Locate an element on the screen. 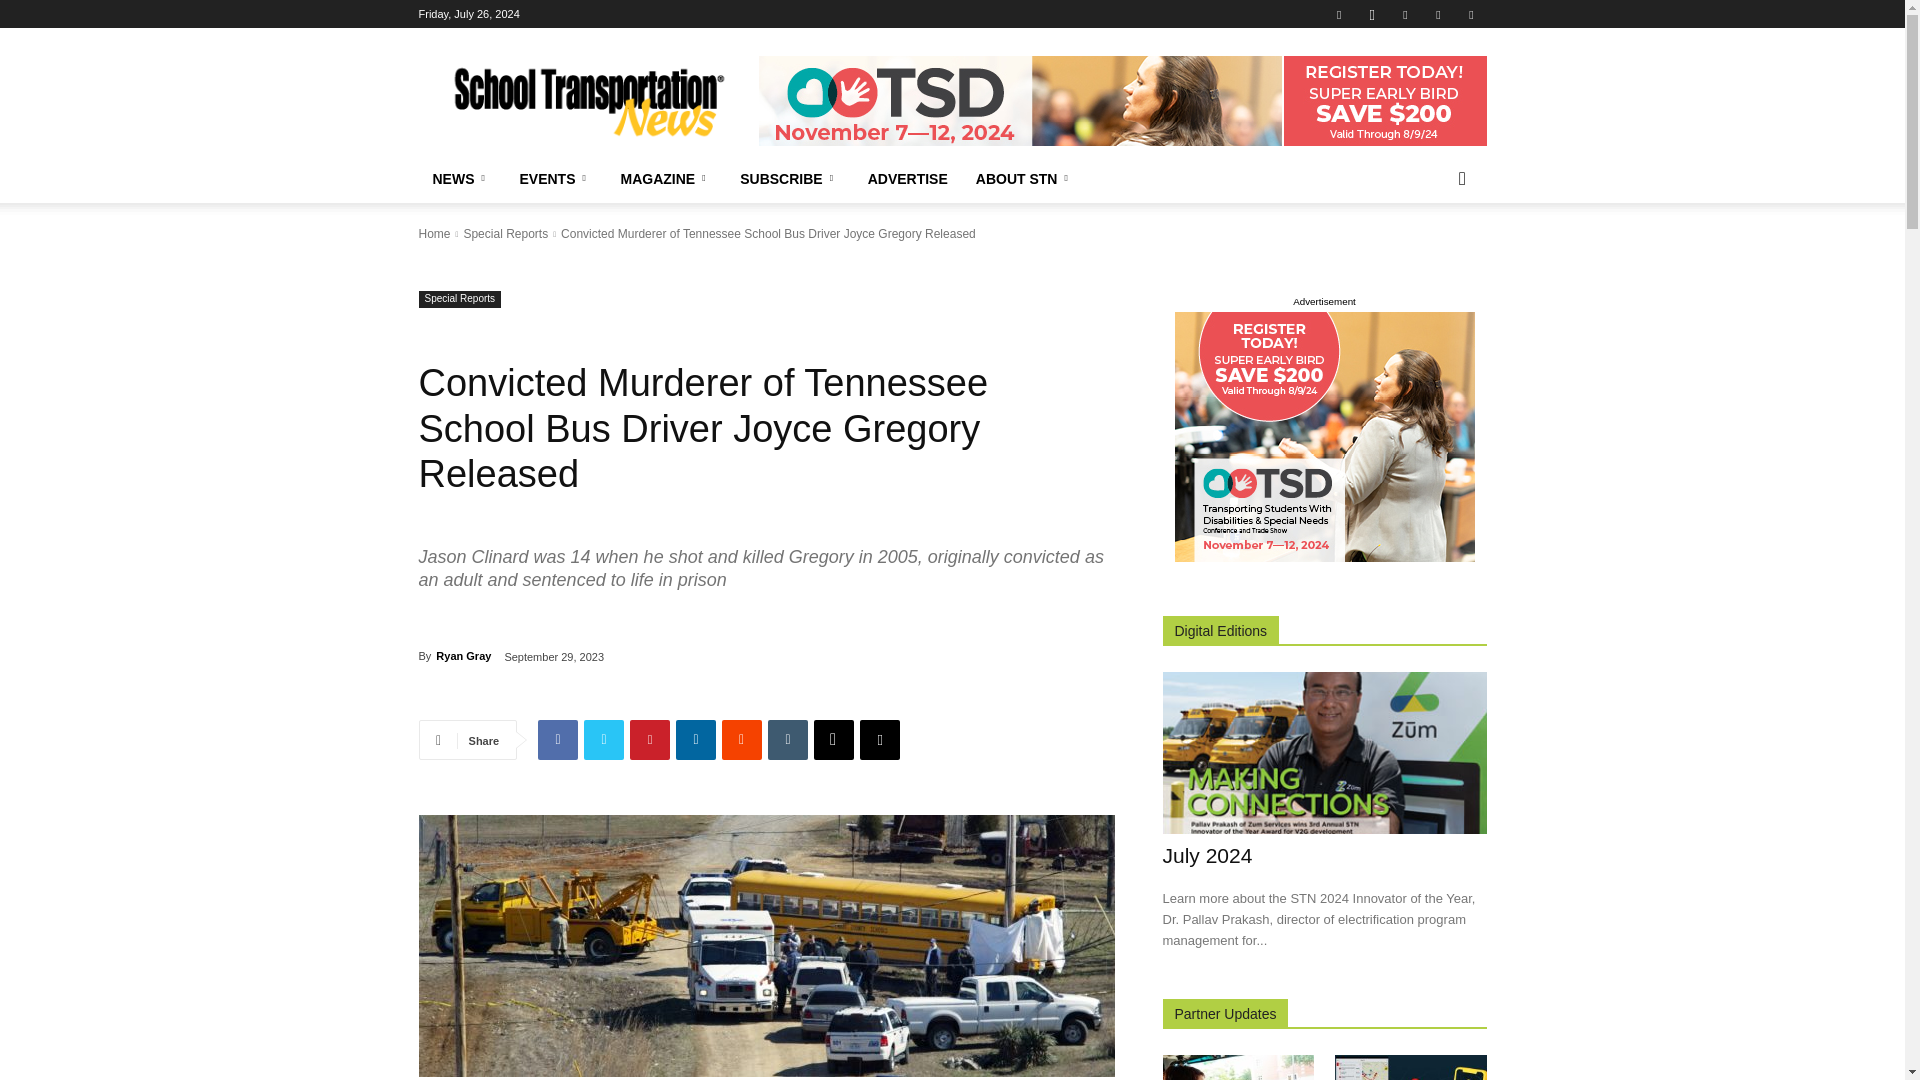 The image size is (1920, 1080). Twitter is located at coordinates (1438, 14).